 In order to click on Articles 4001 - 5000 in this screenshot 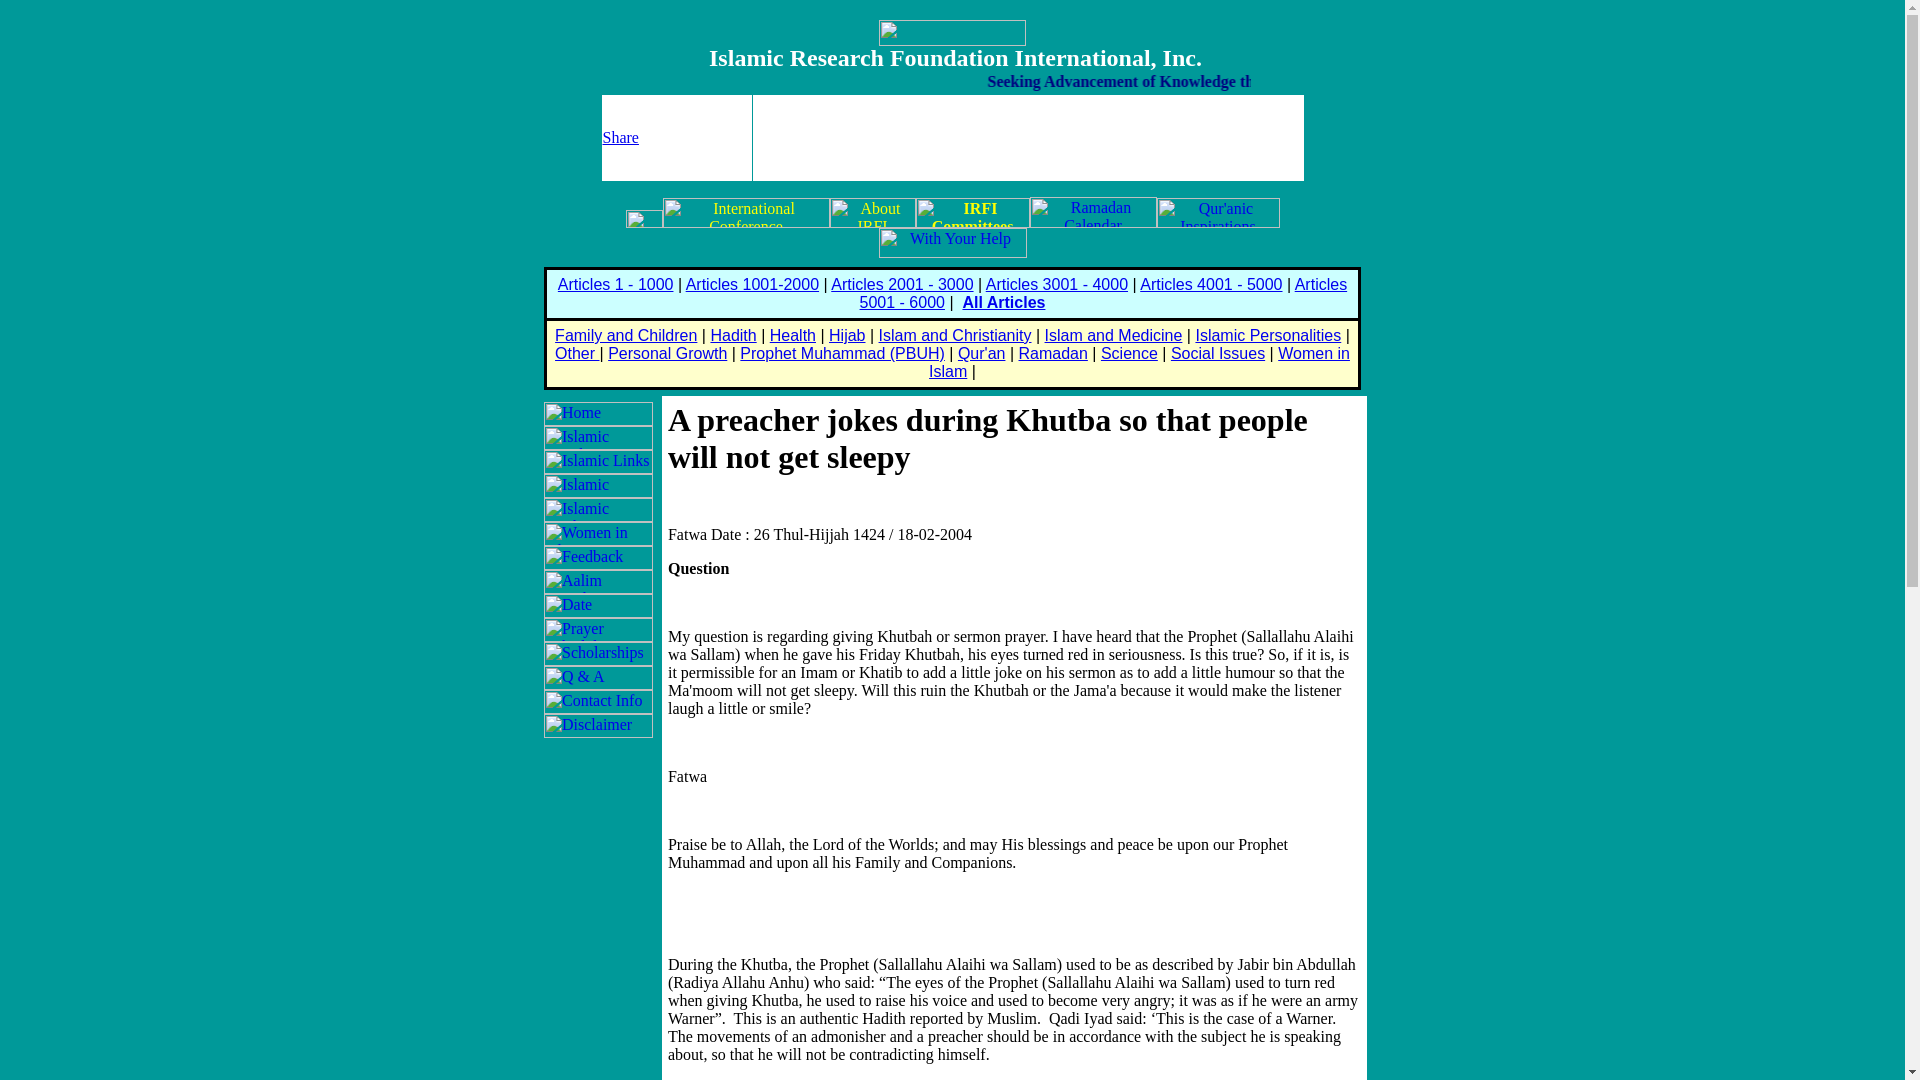, I will do `click(1211, 284)`.